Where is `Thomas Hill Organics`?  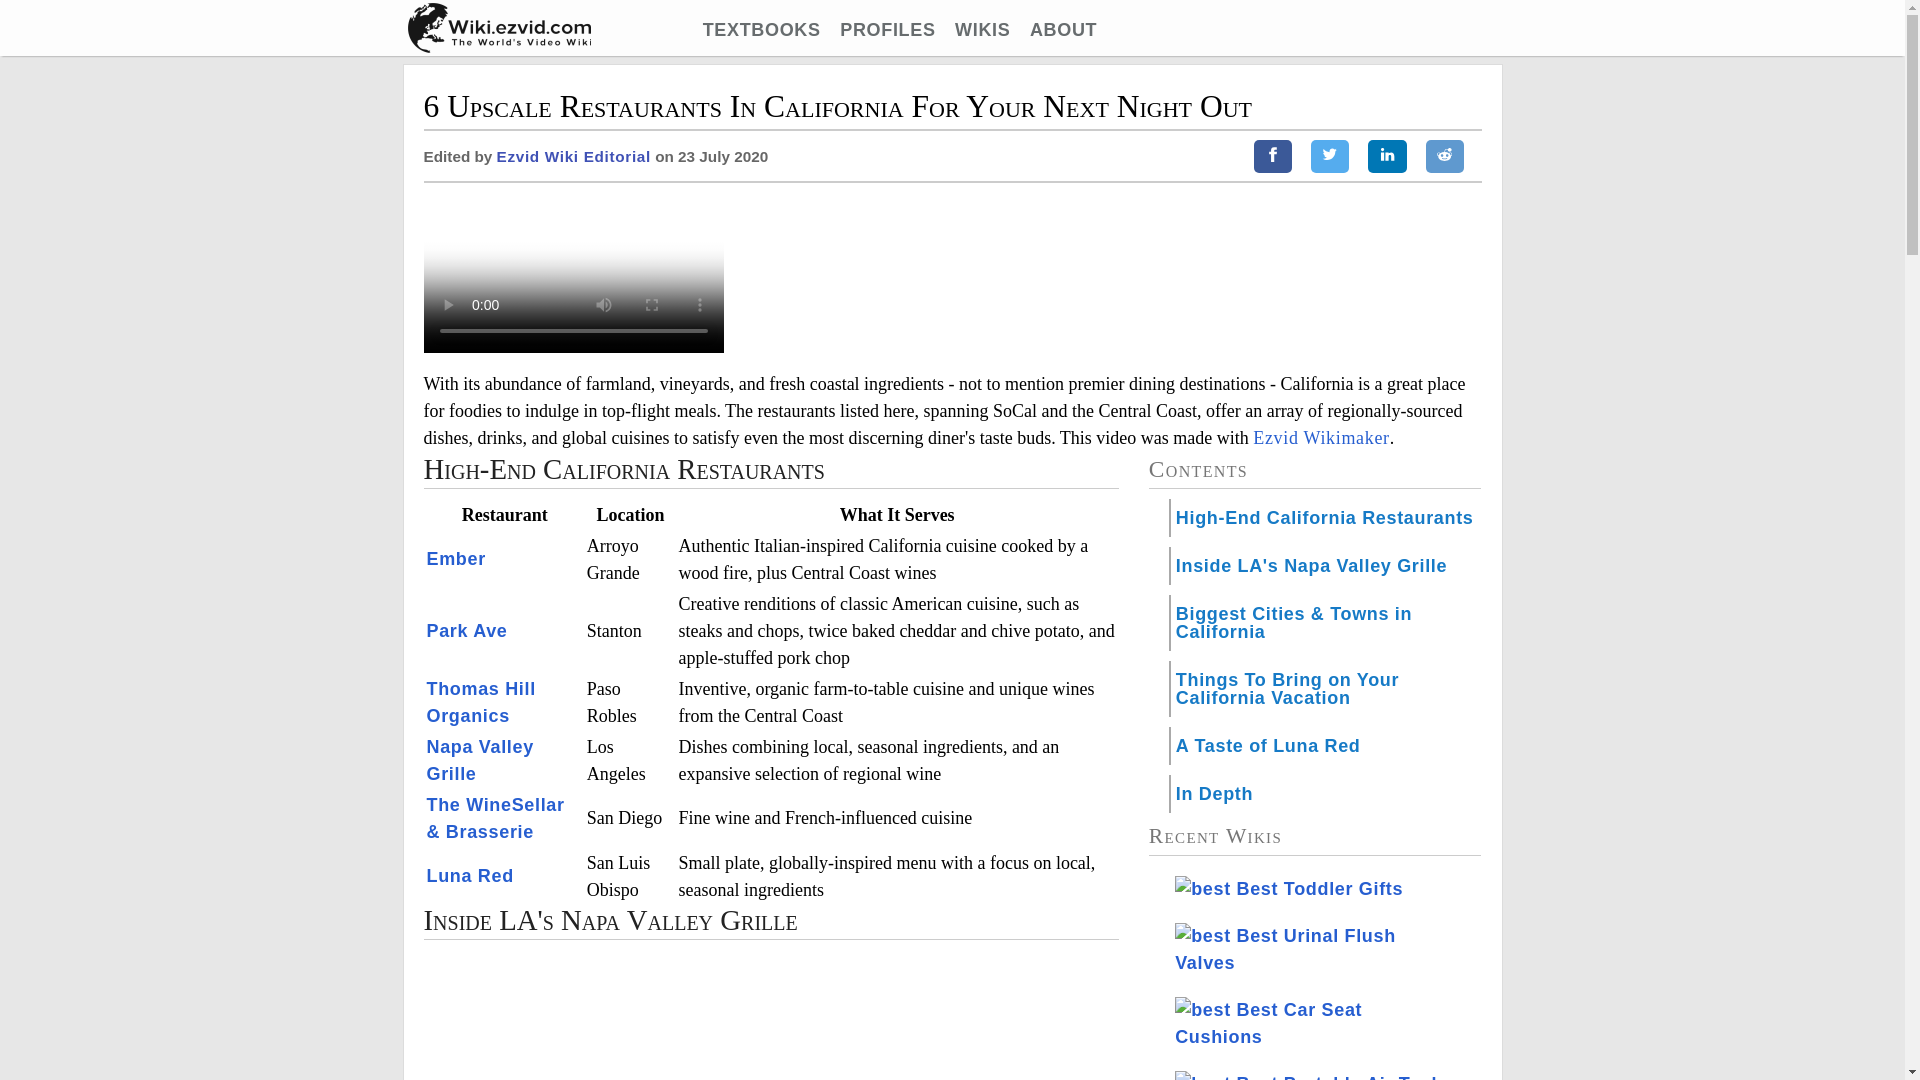
Thomas Hill Organics is located at coordinates (480, 702).